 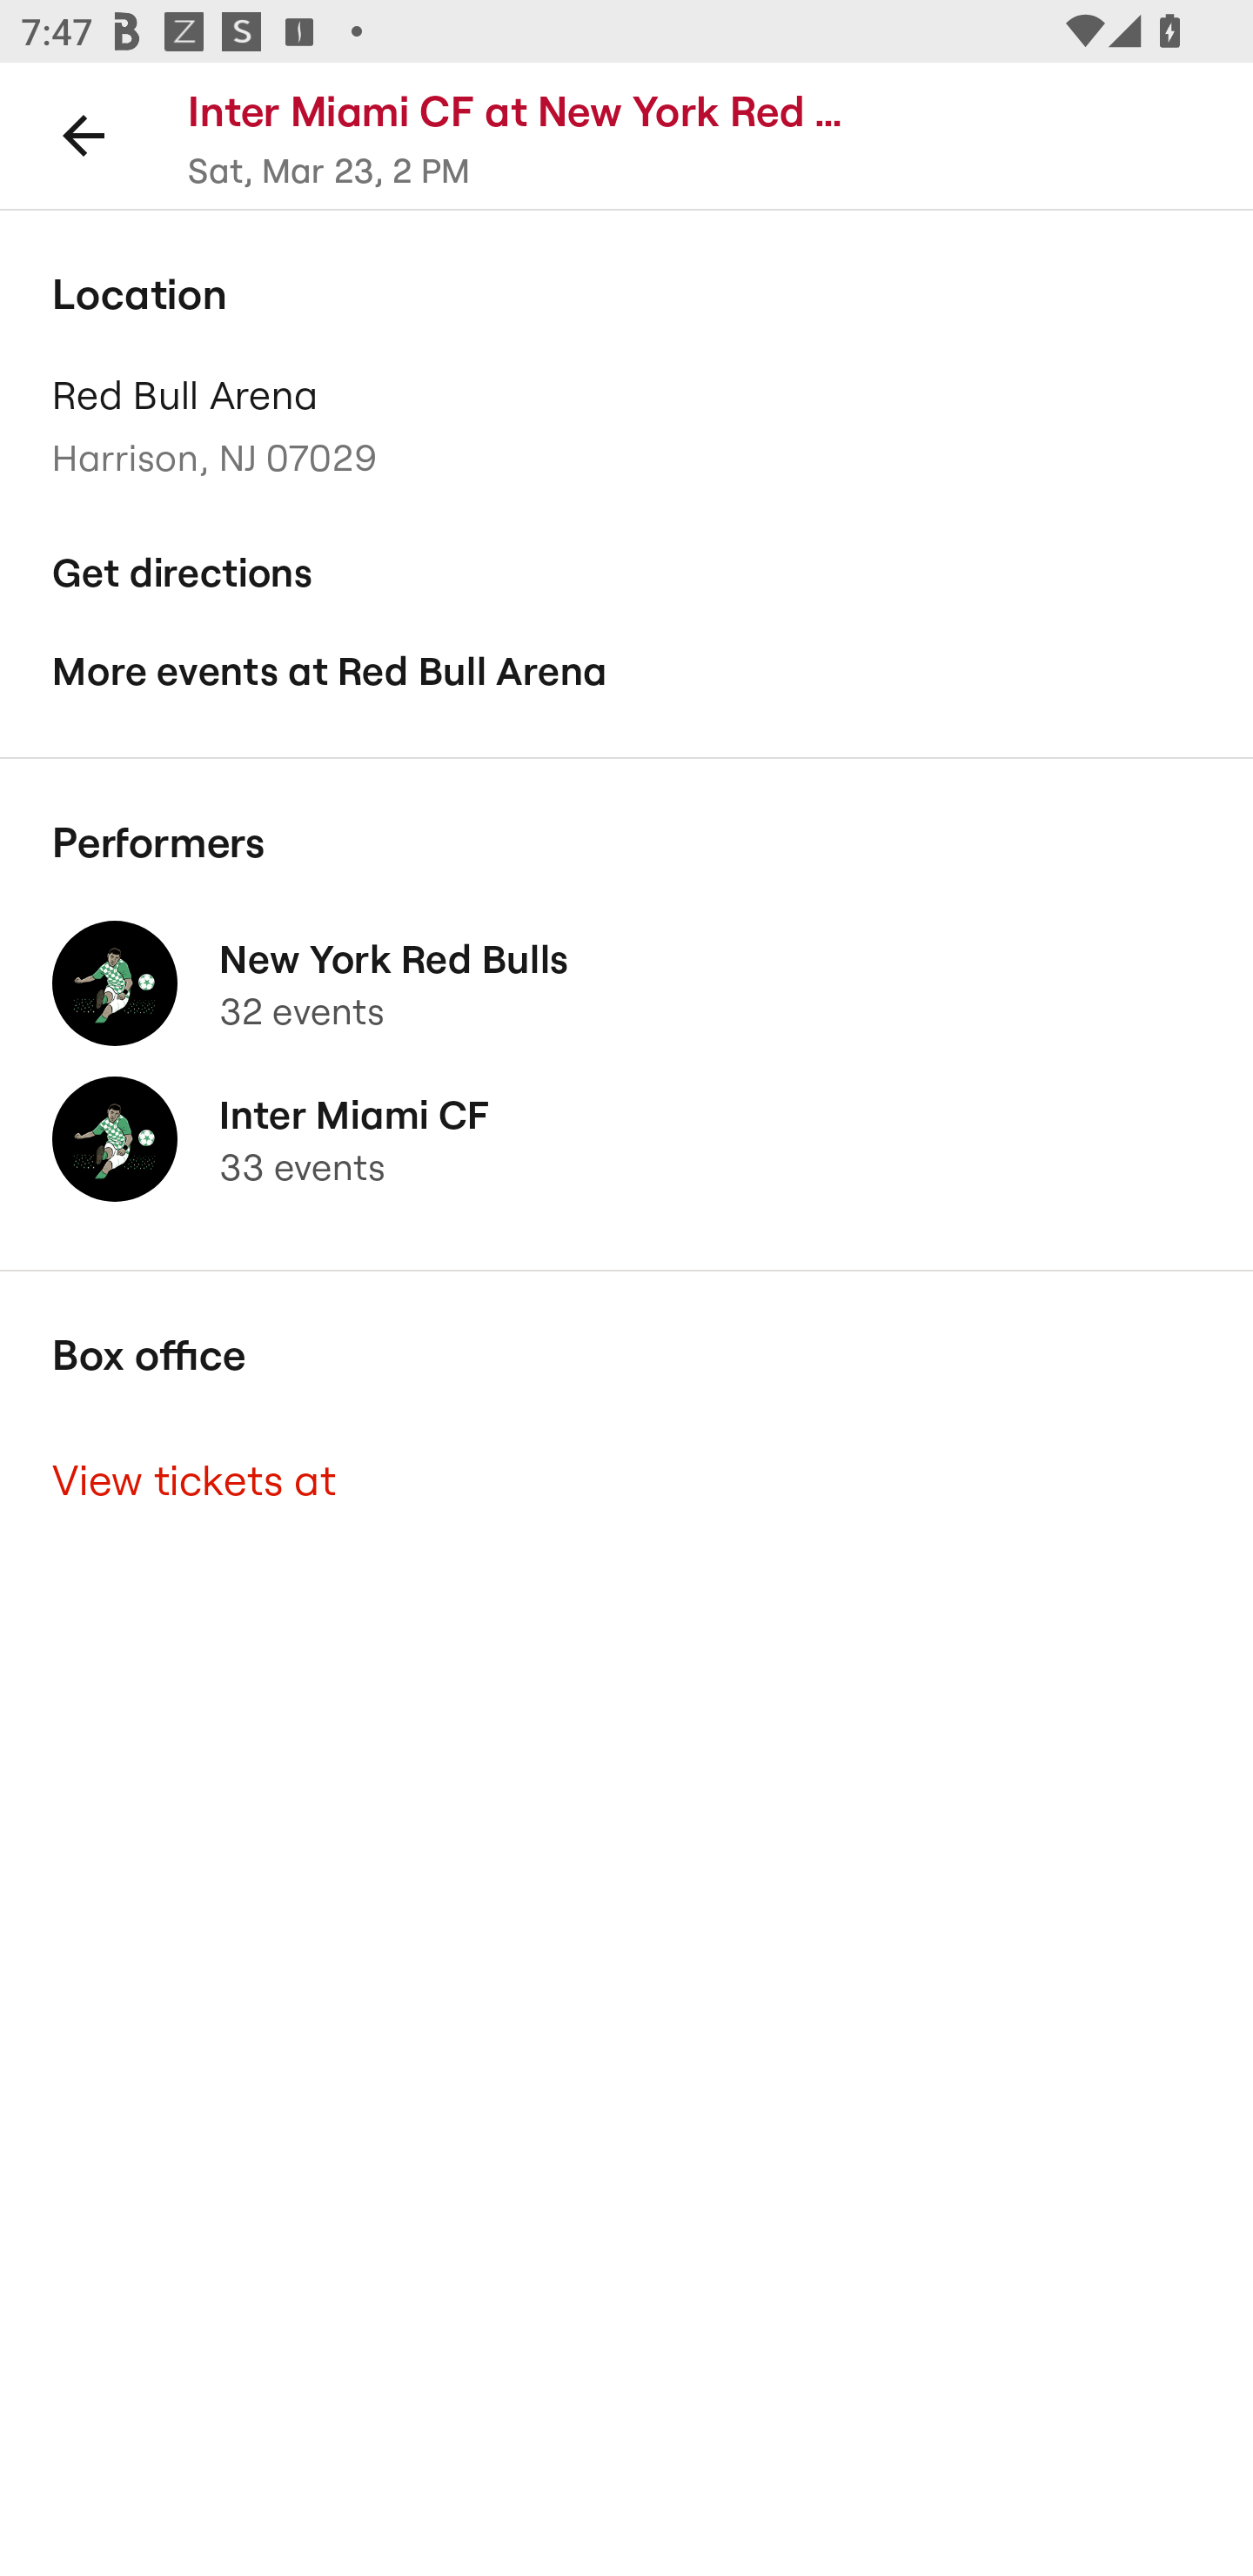 What do you see at coordinates (84, 134) in the screenshot?
I see `Back` at bounding box center [84, 134].